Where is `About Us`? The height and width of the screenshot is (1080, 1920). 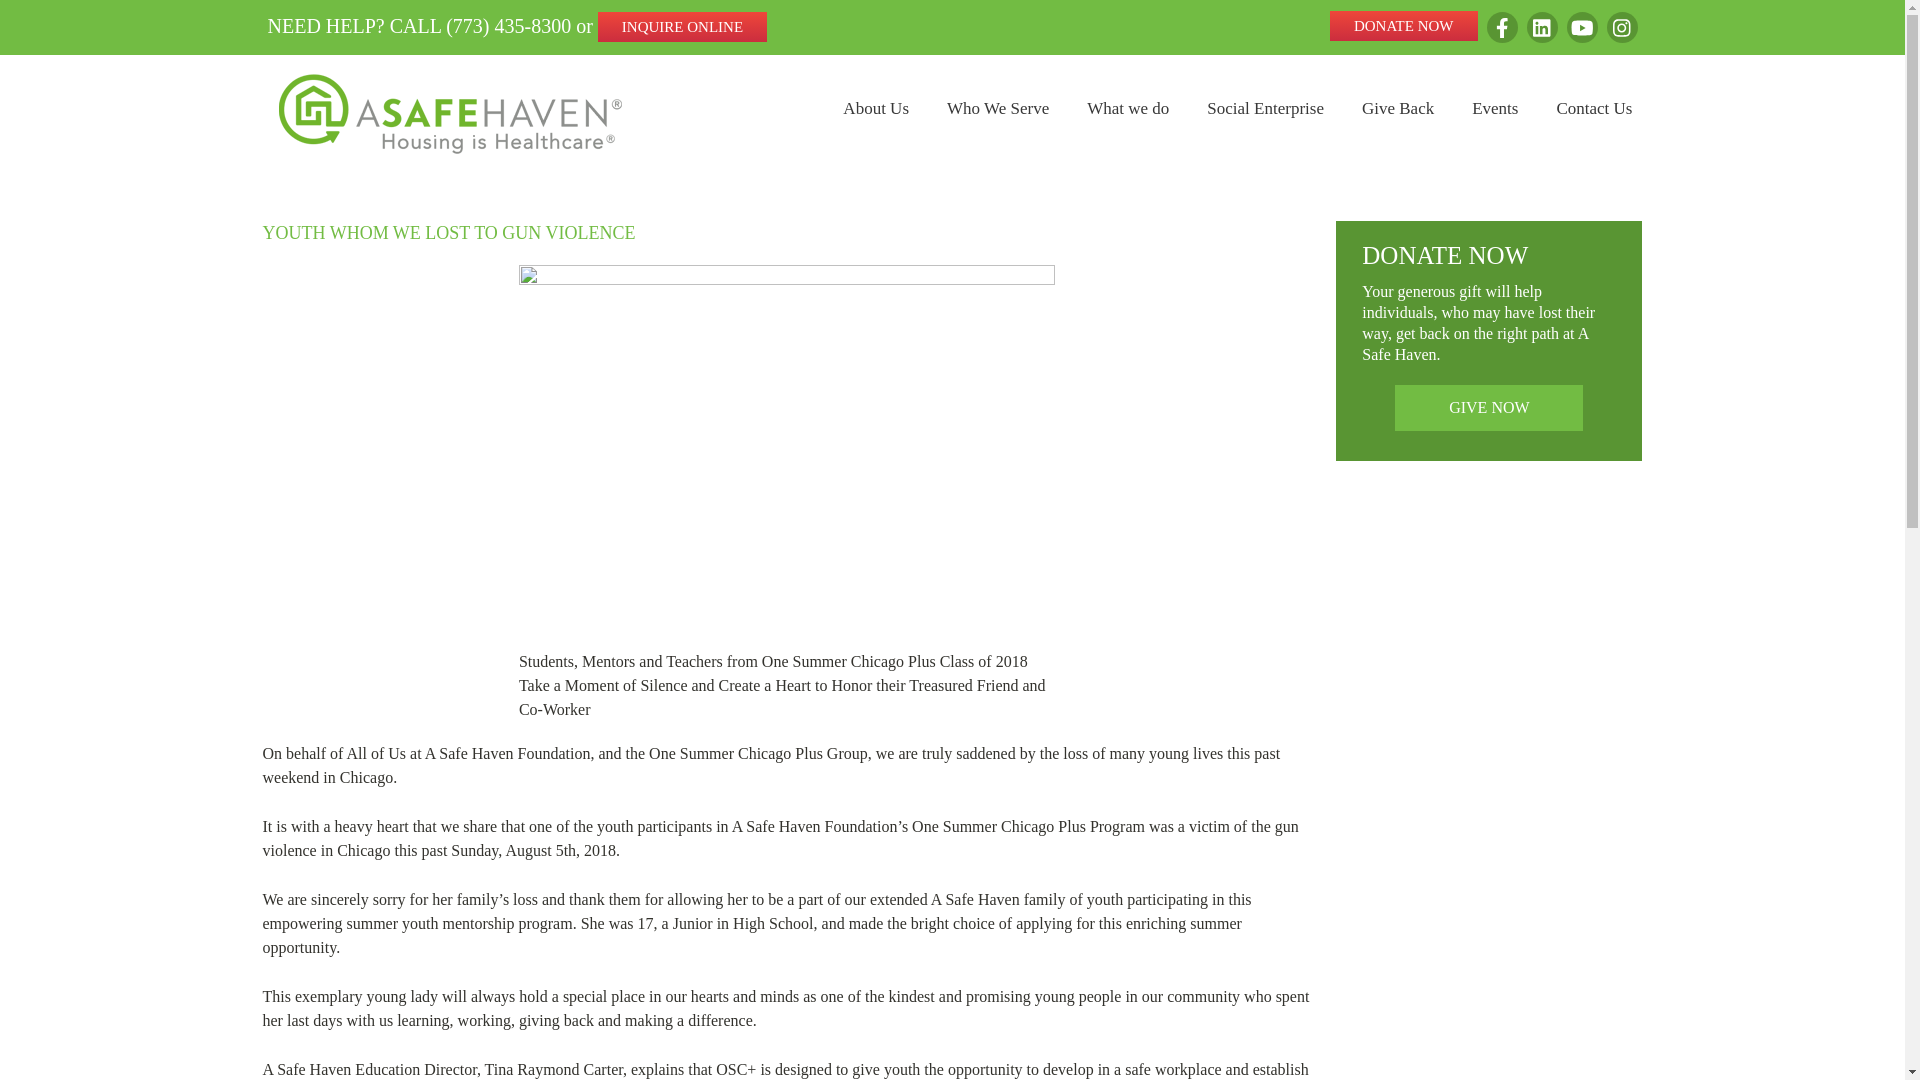
About Us is located at coordinates (875, 108).